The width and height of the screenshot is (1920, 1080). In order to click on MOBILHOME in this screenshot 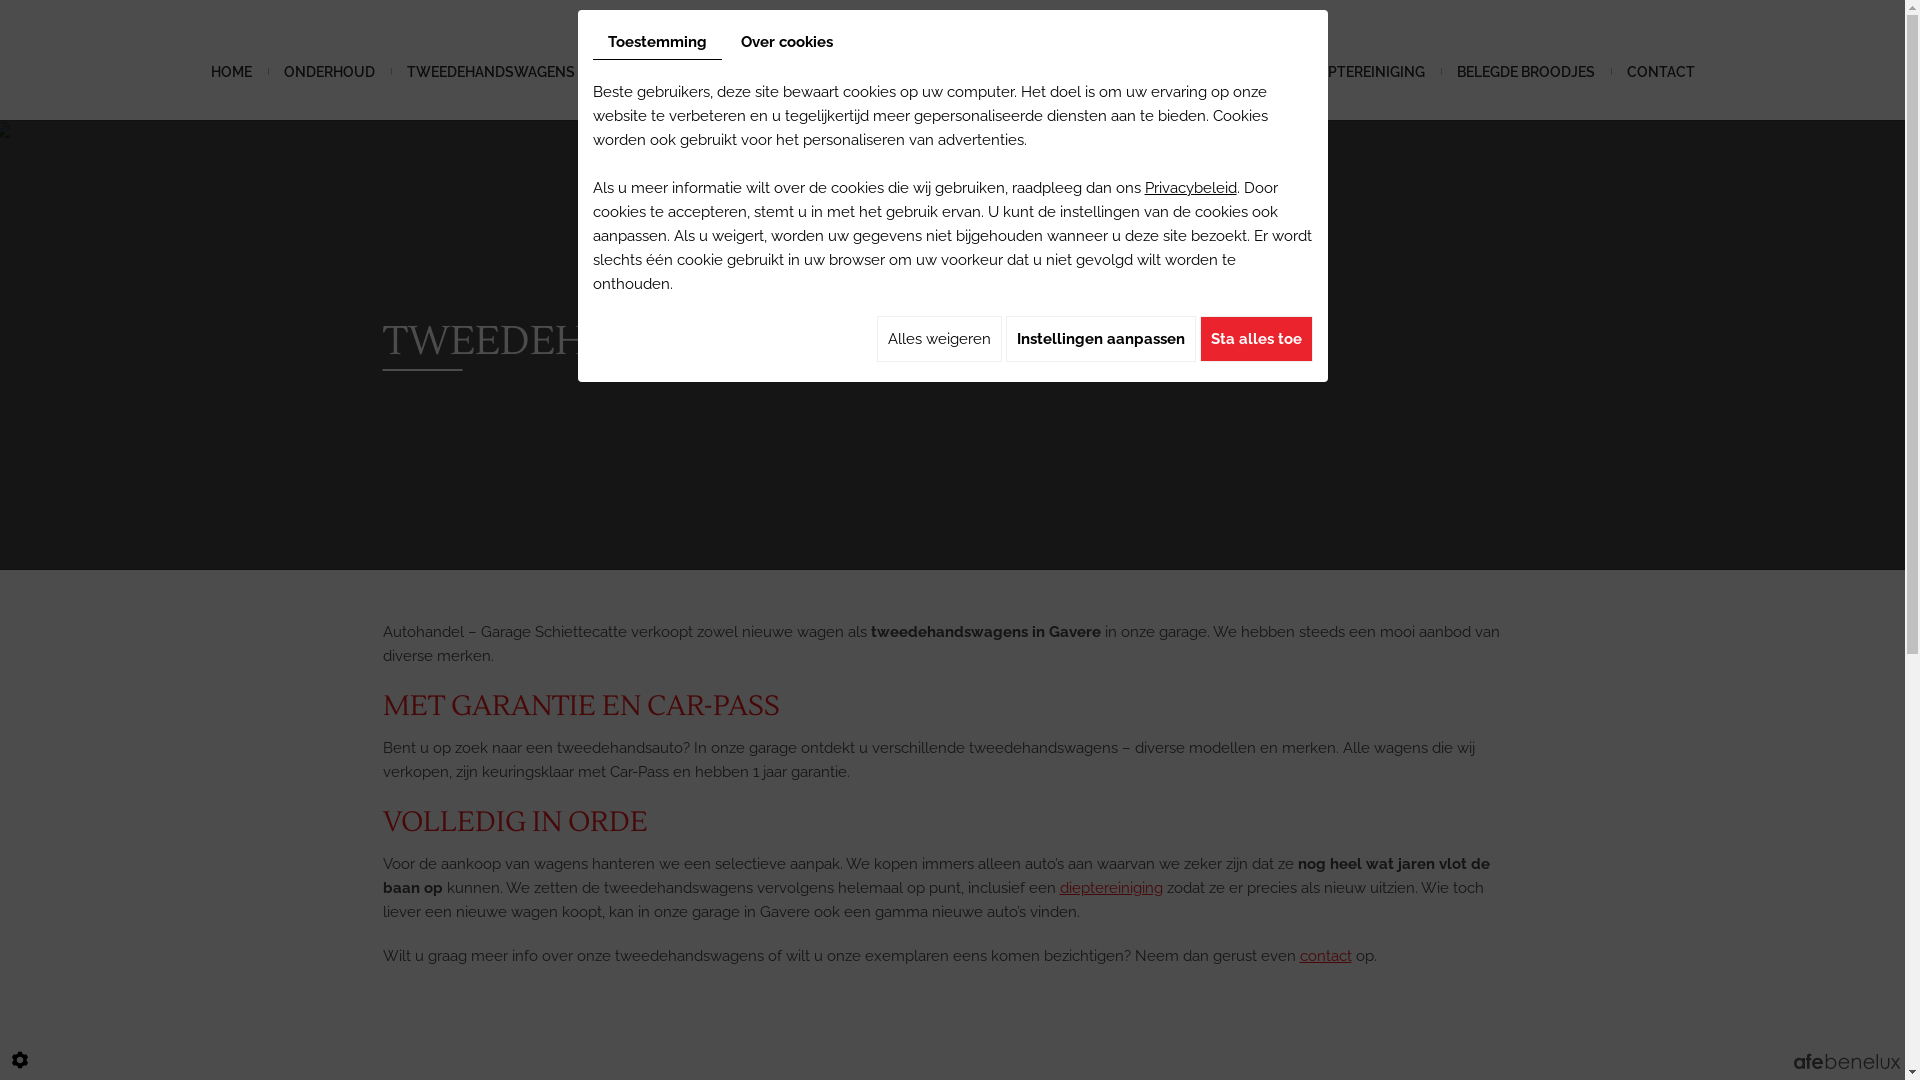, I will do `click(1230, 72)`.